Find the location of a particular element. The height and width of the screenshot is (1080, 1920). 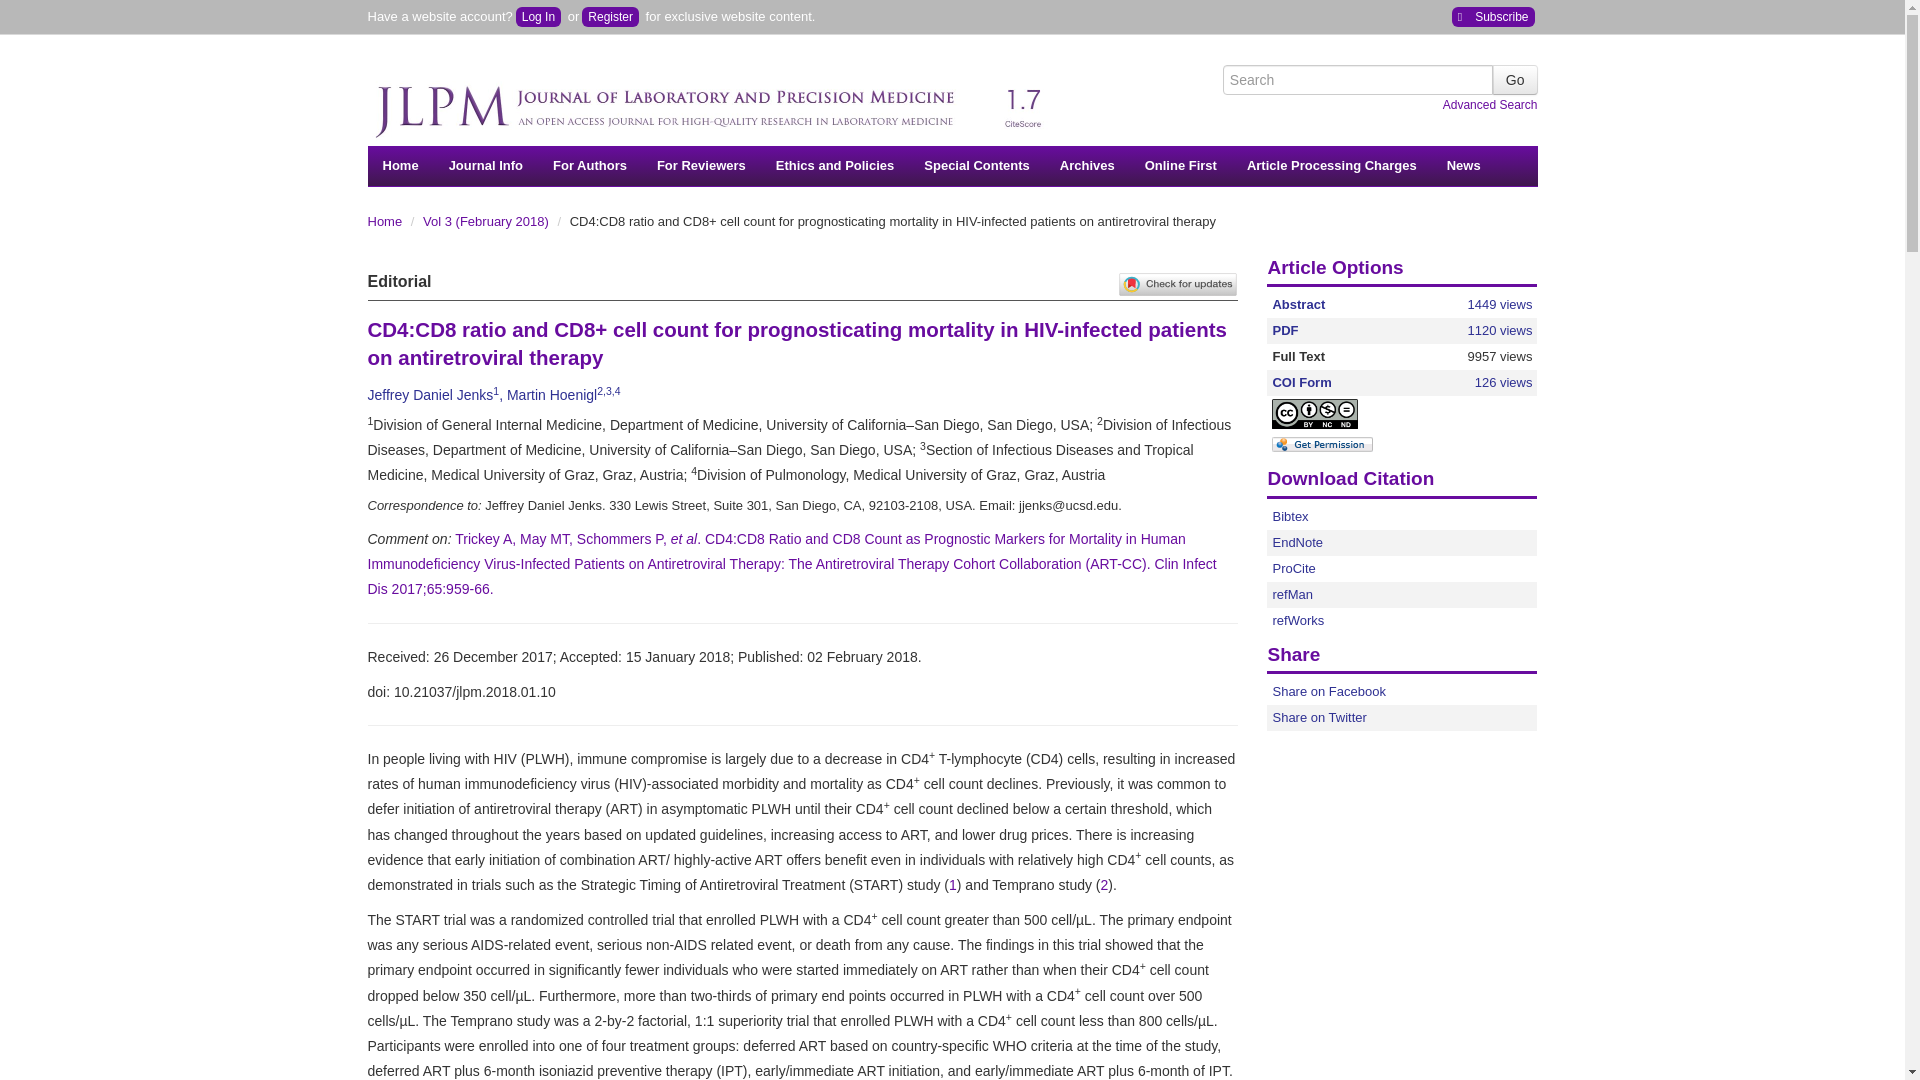

Ethics and Policies is located at coordinates (835, 165).